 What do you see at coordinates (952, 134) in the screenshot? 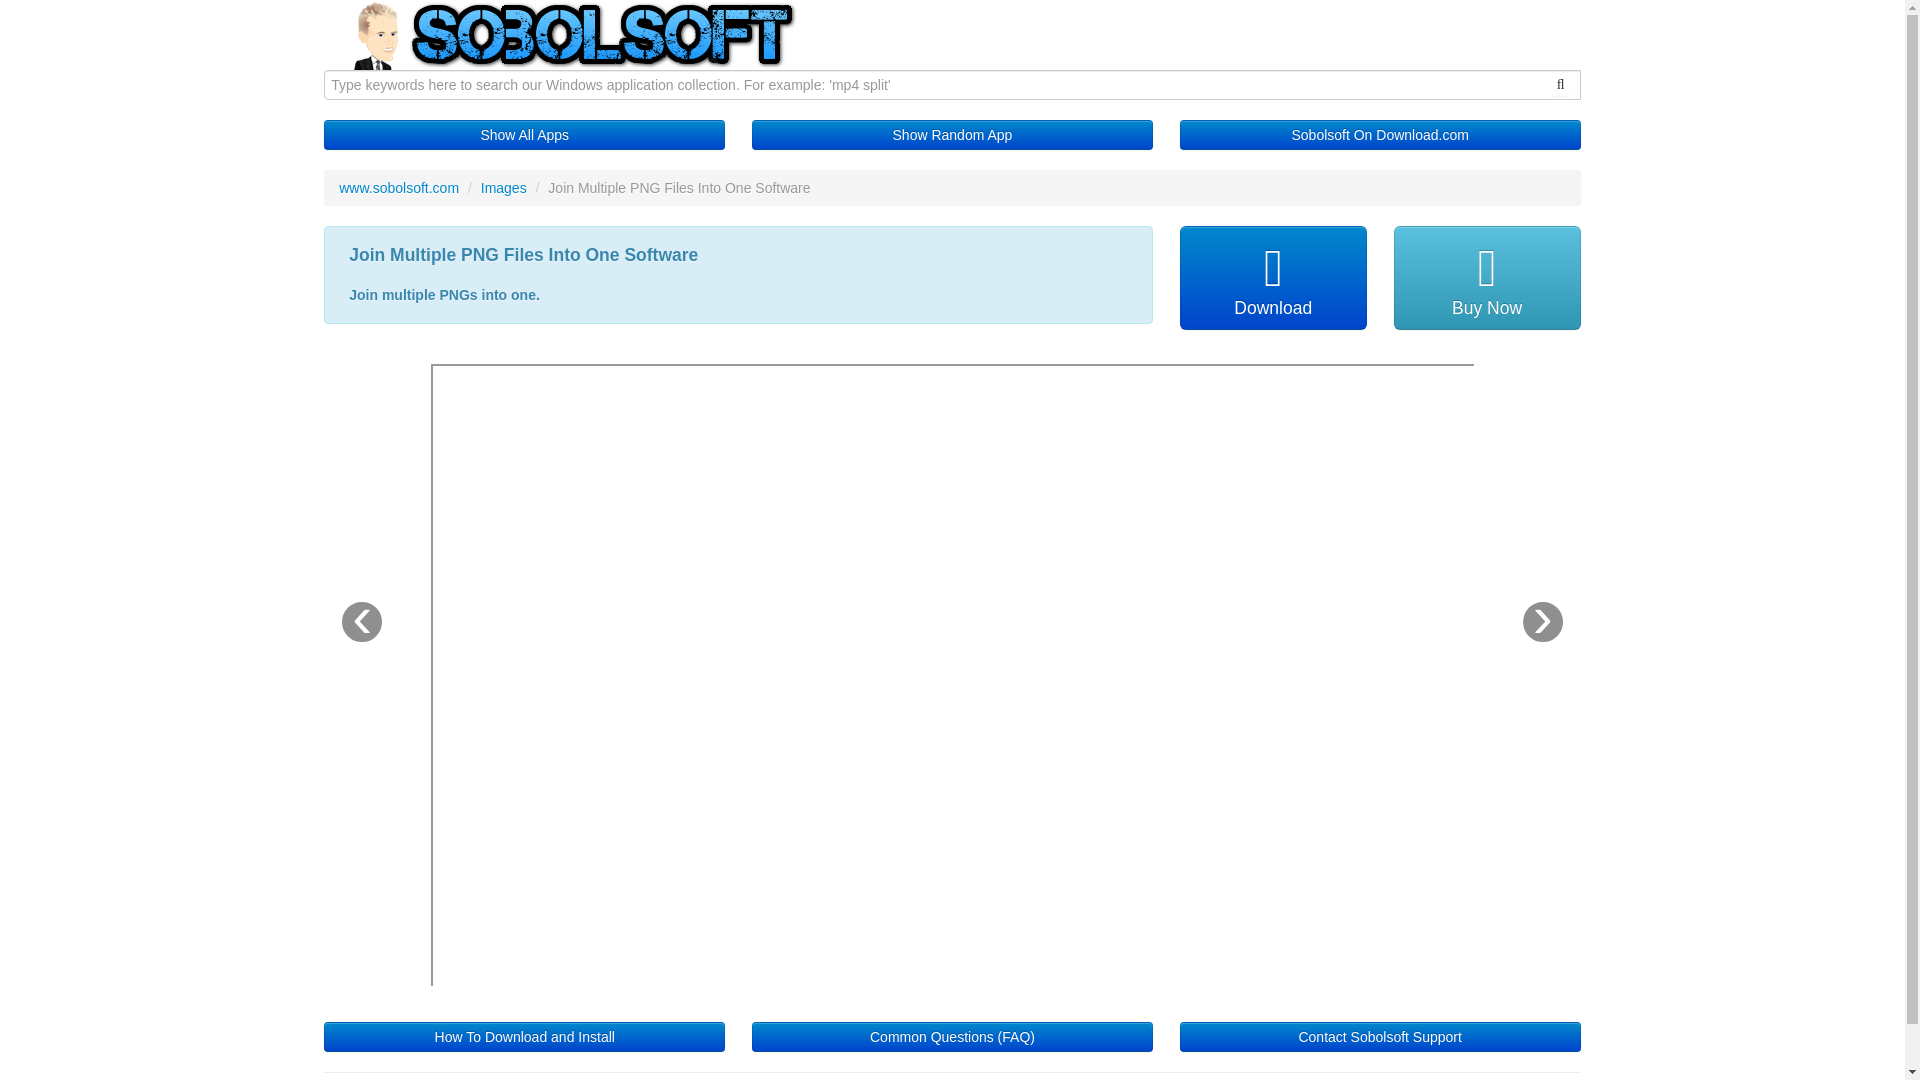
I see `Show Random App` at bounding box center [952, 134].